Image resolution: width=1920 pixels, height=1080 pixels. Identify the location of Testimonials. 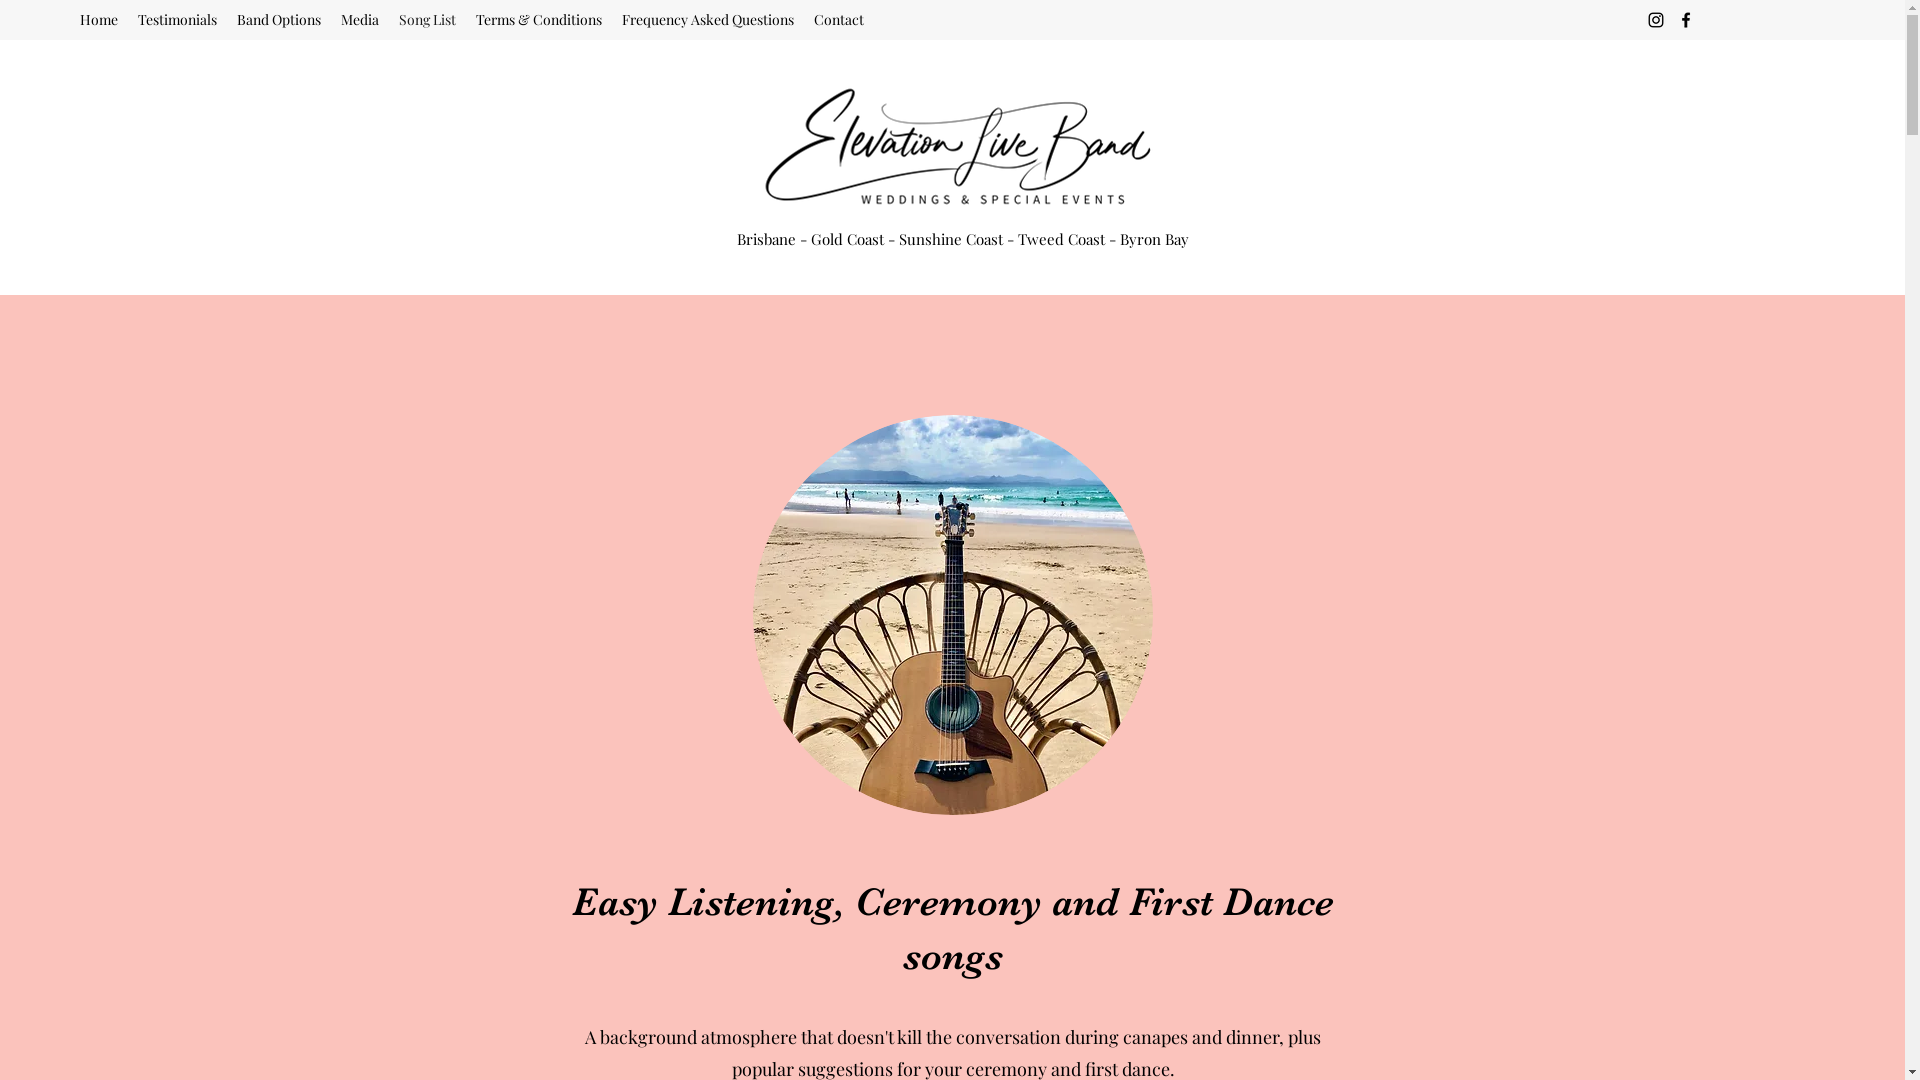
(178, 20).